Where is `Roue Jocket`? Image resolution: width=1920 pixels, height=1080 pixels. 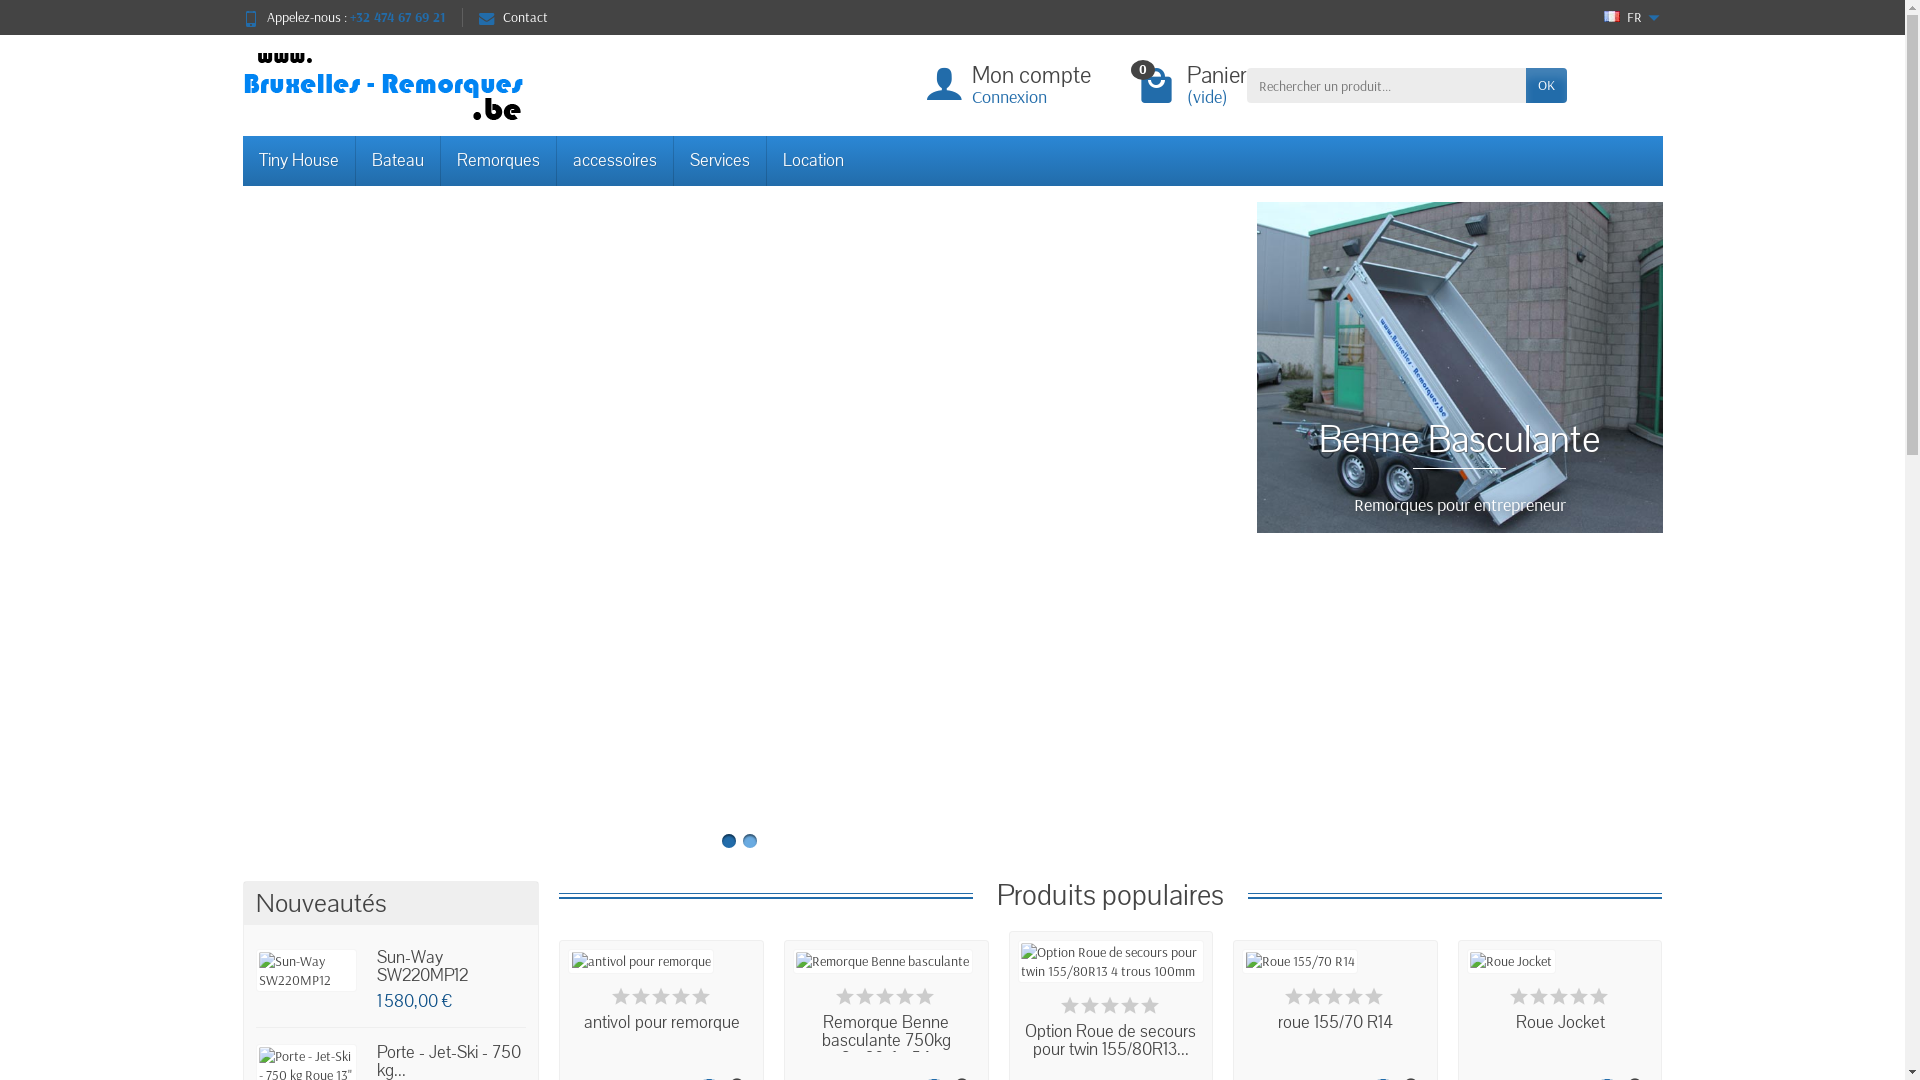 Roue Jocket is located at coordinates (1560, 1022).